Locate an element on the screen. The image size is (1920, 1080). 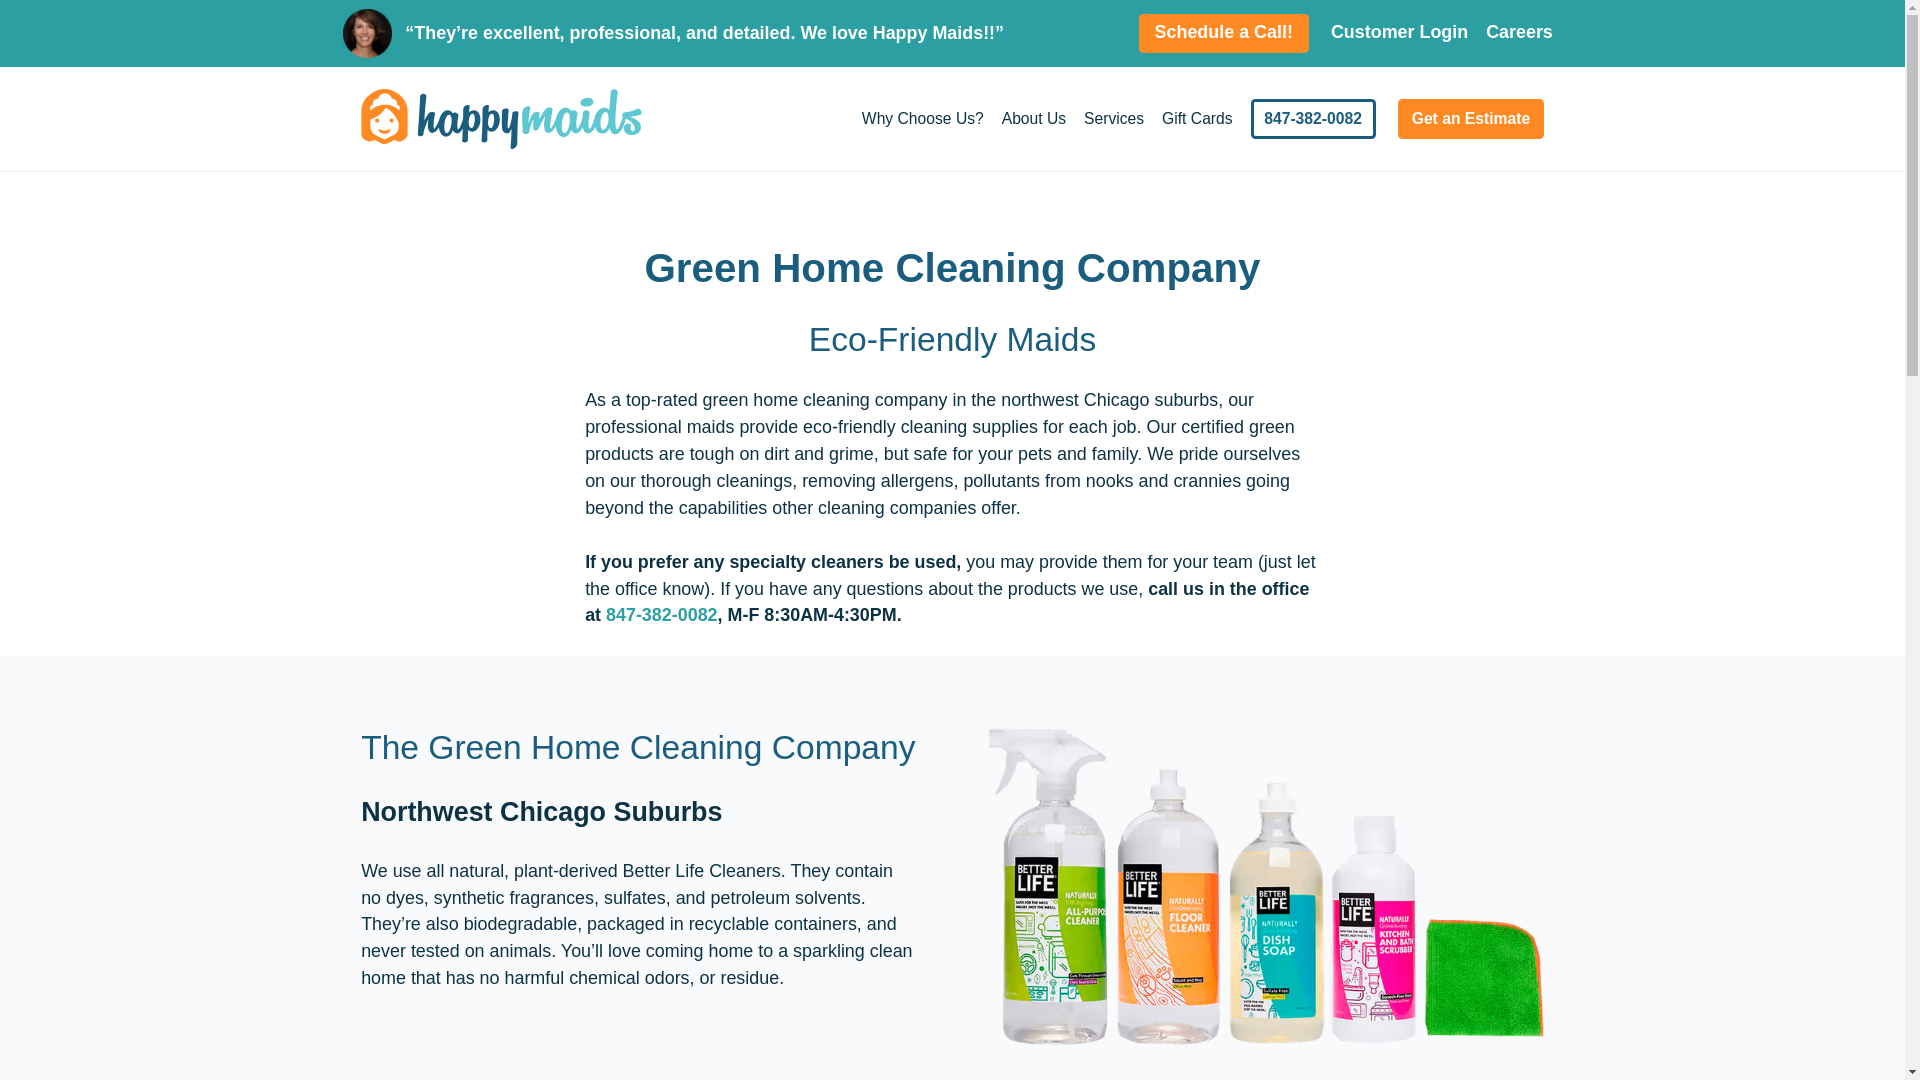
Services is located at coordinates (1114, 118).